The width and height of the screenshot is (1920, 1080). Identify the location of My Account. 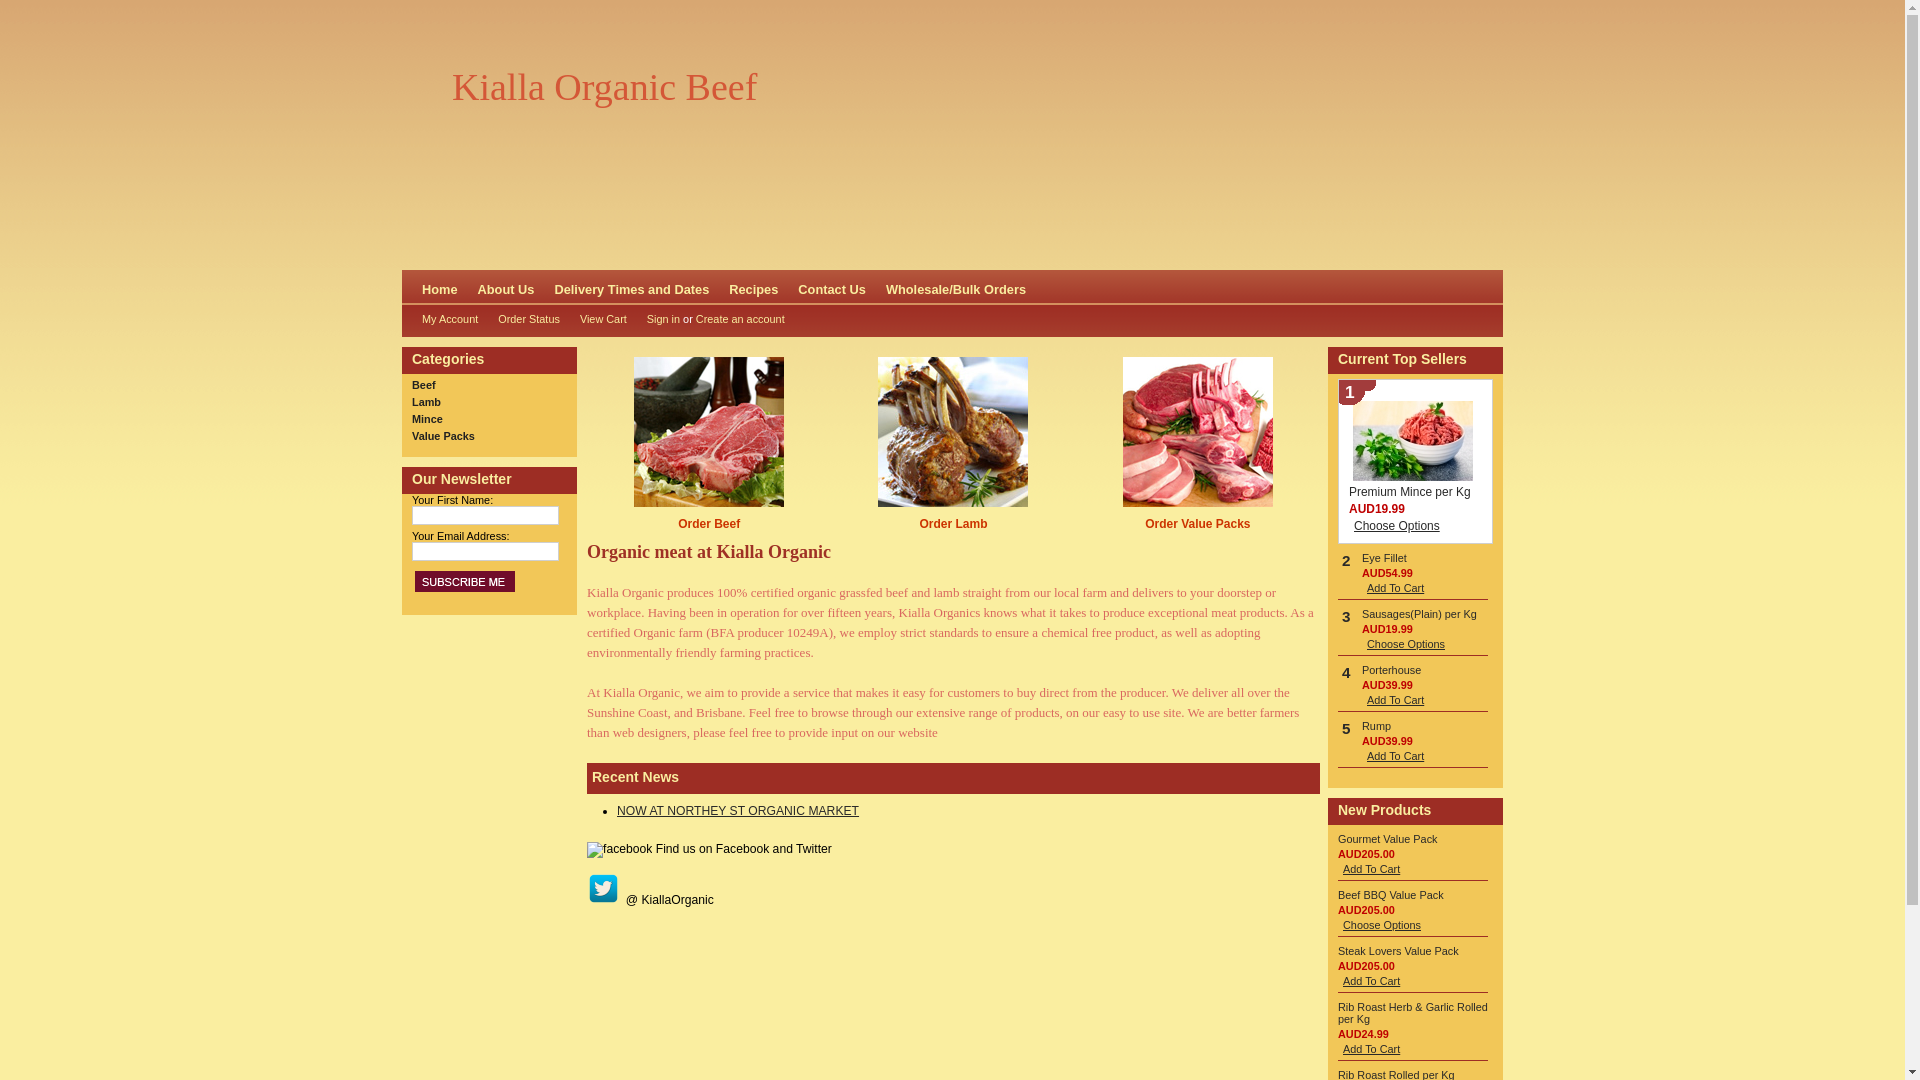
(445, 319).